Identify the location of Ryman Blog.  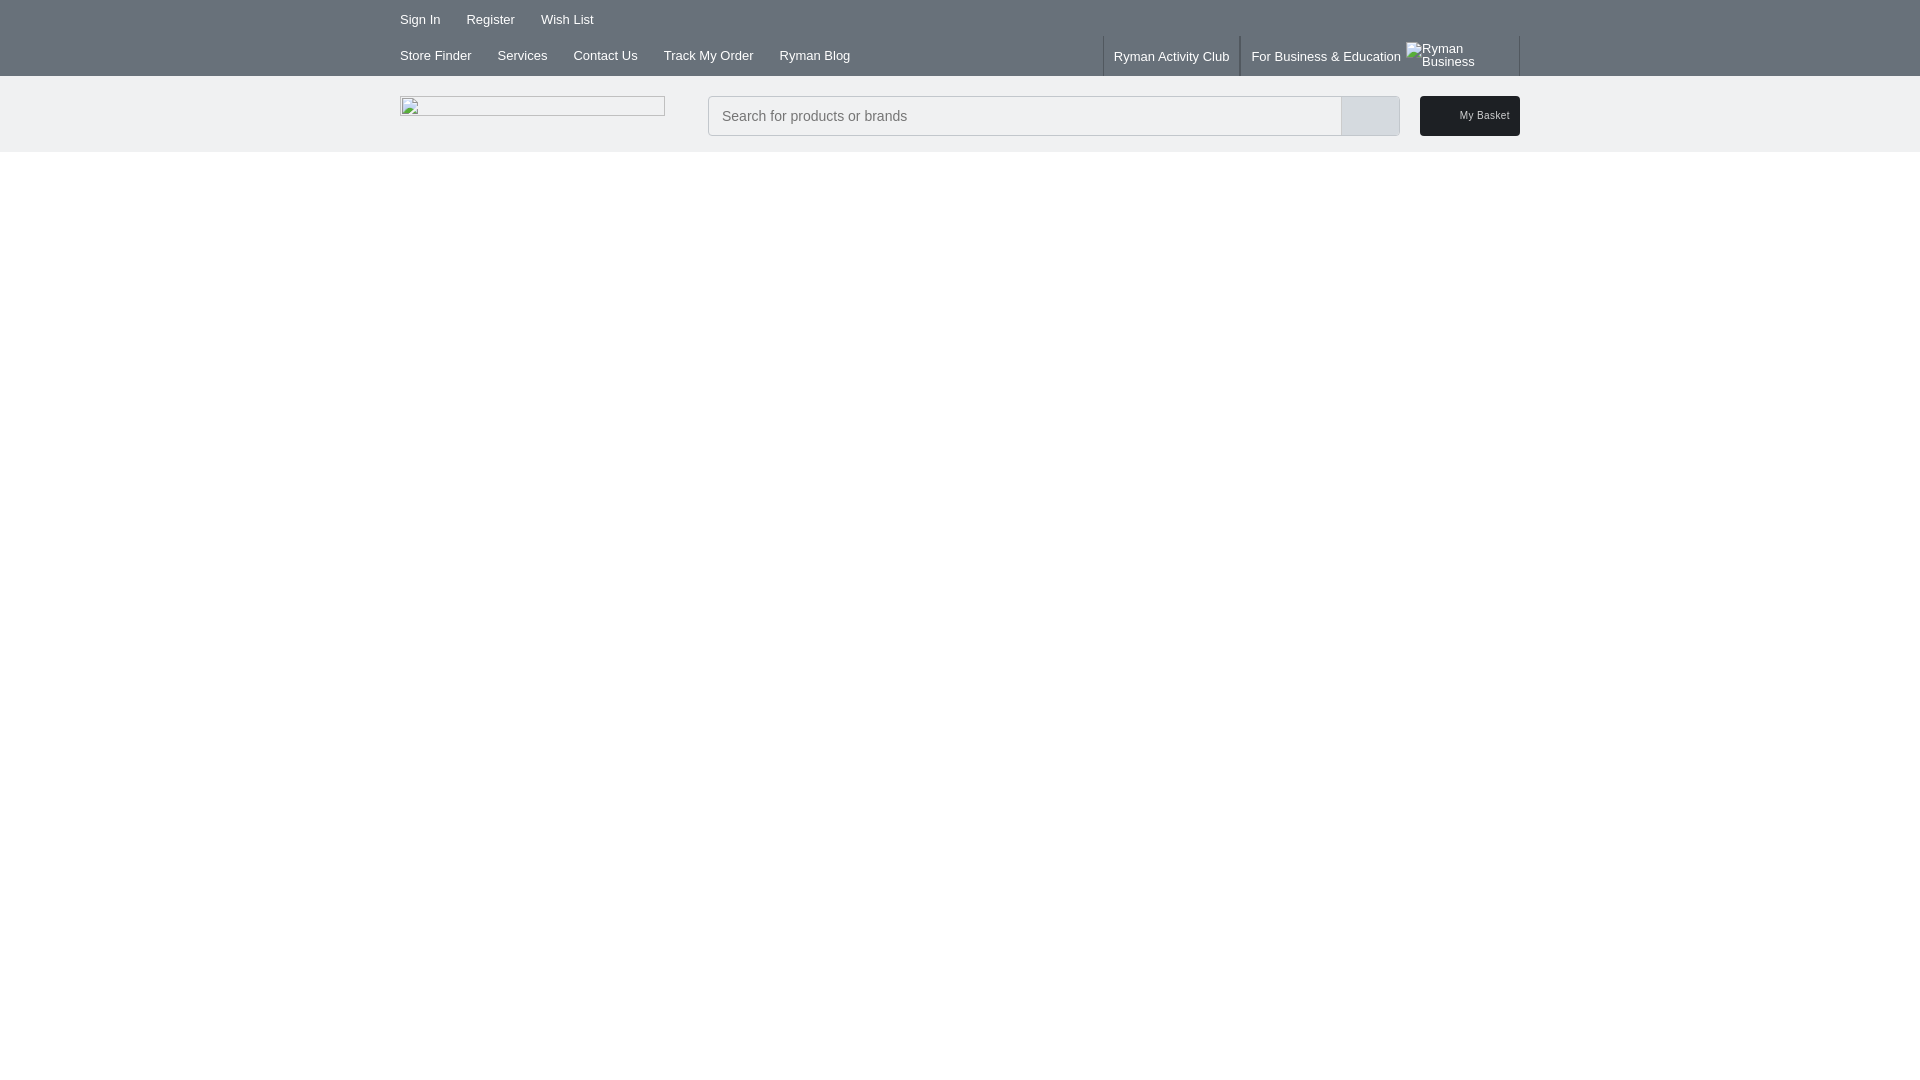
(814, 56).